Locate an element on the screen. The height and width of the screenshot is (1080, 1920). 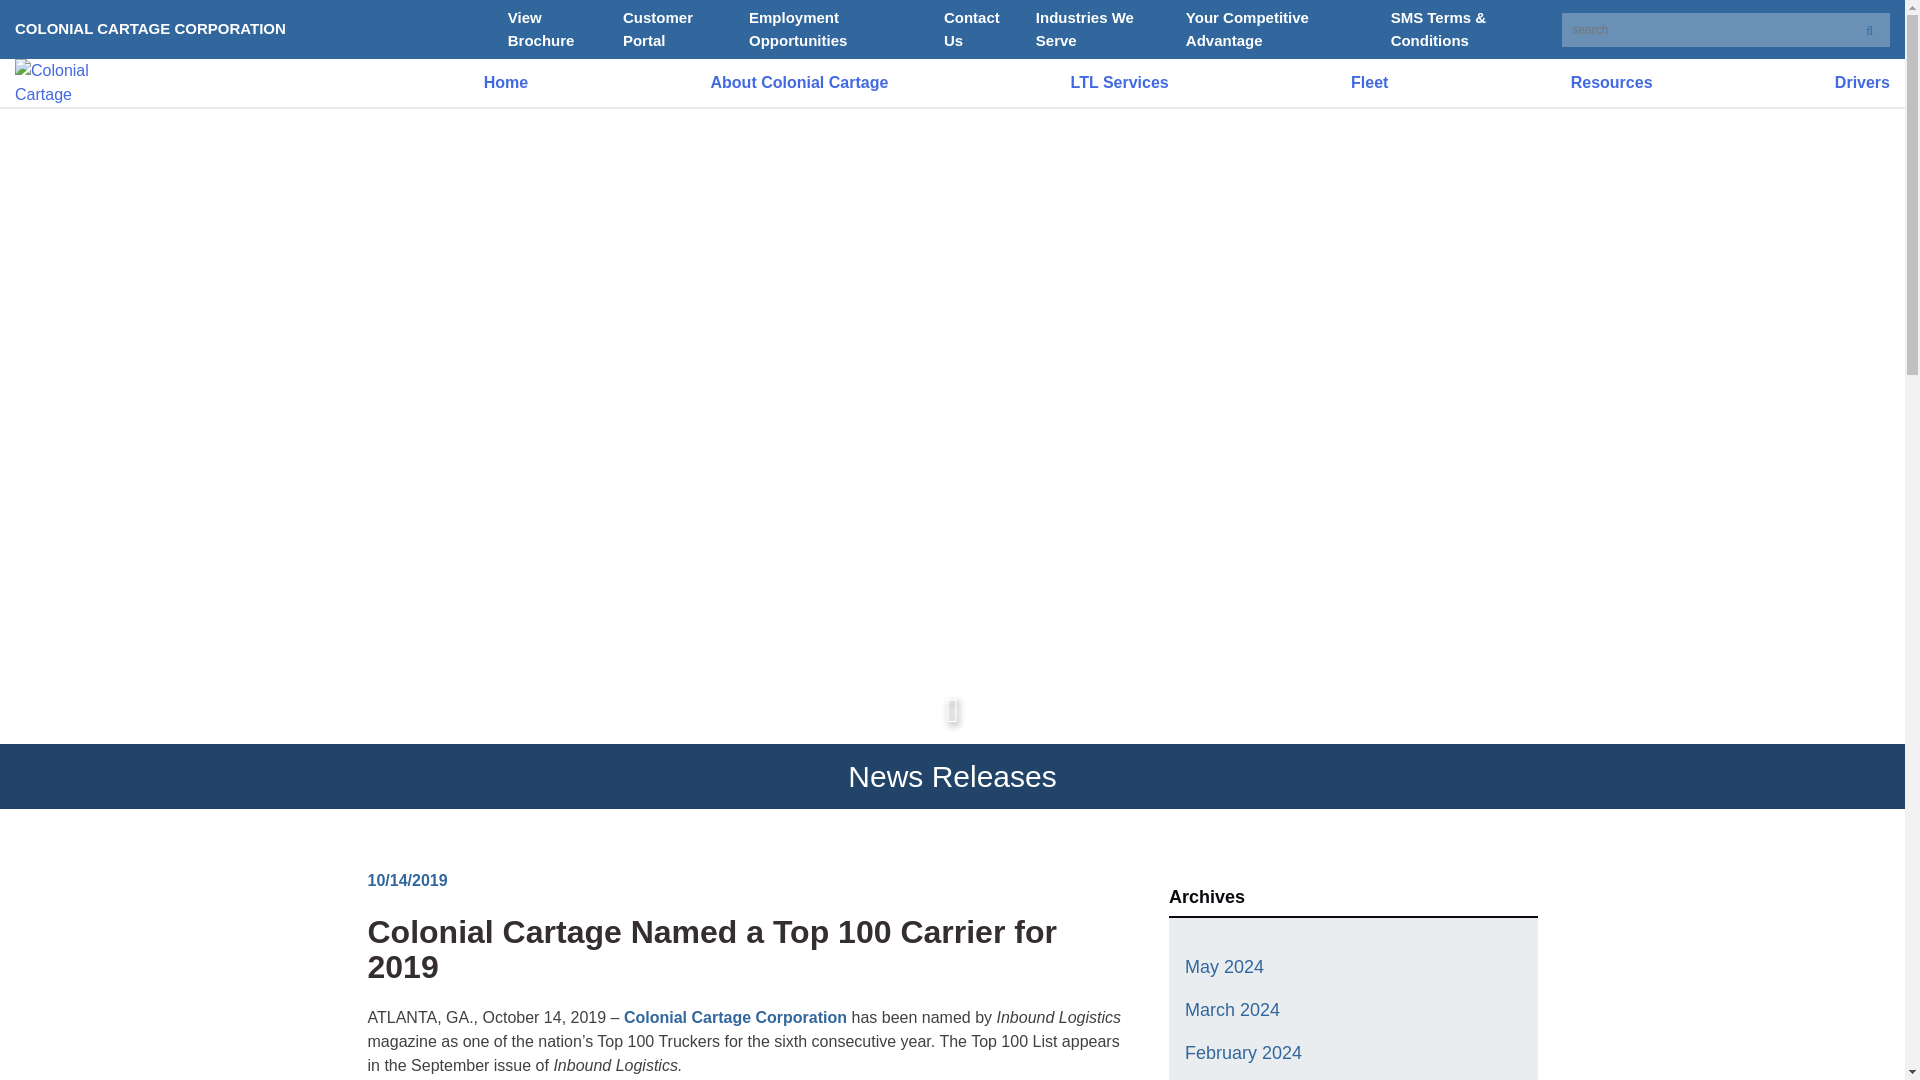
LTL Services is located at coordinates (1120, 83).